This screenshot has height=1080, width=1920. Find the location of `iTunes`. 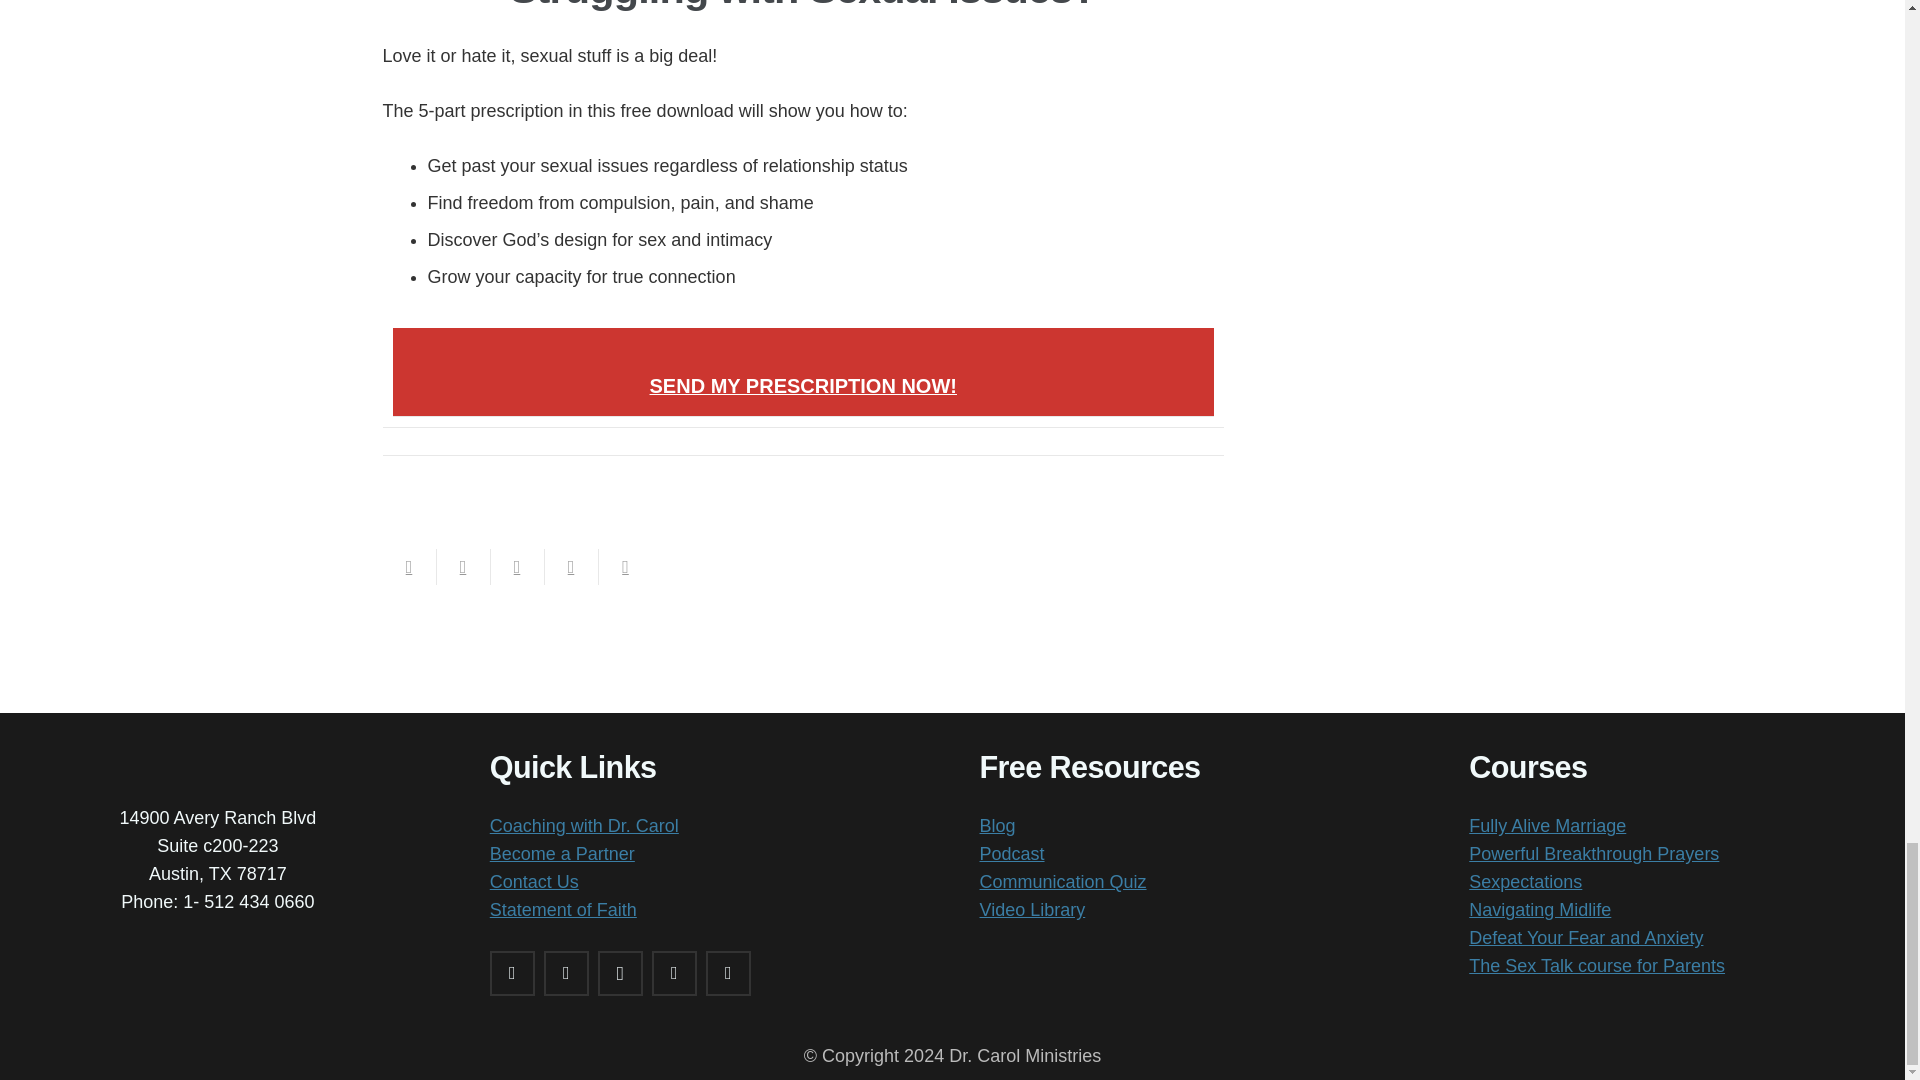

iTunes is located at coordinates (674, 973).